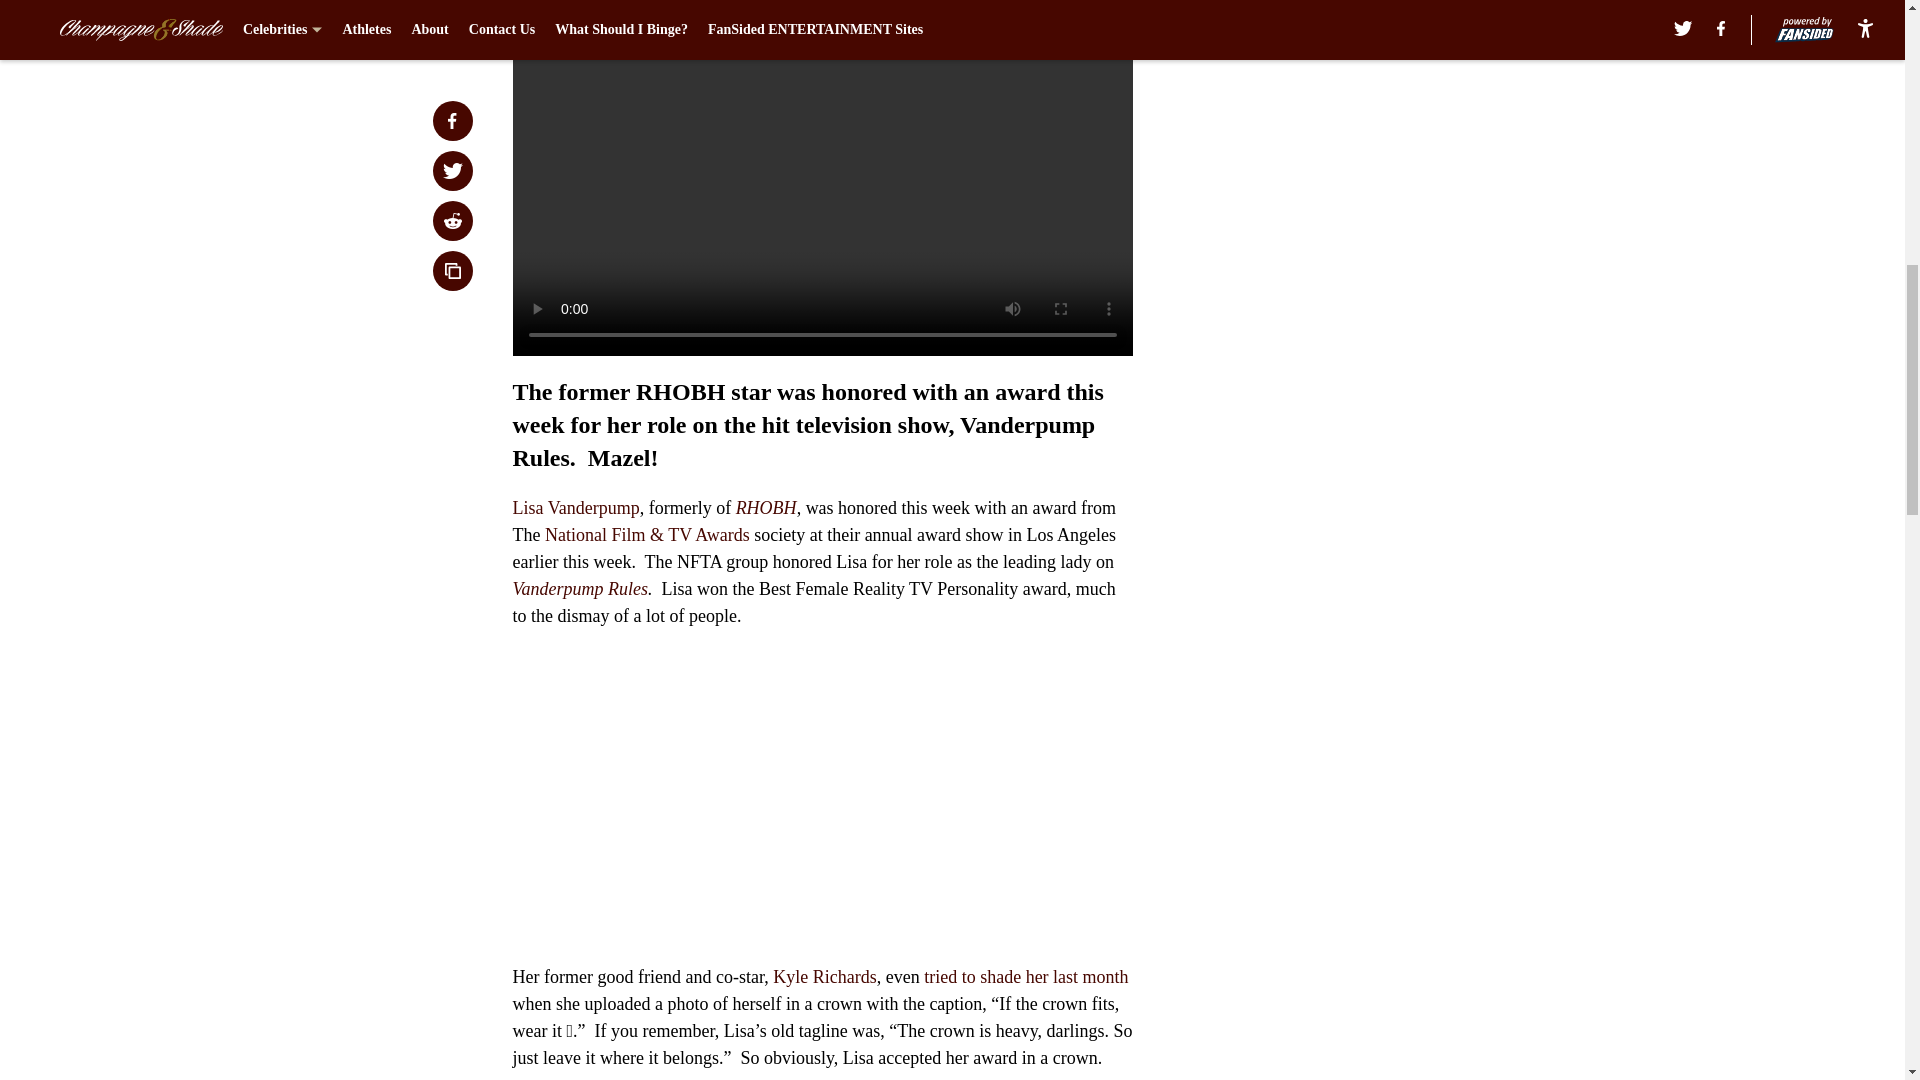  What do you see at coordinates (824, 976) in the screenshot?
I see `Kyle Richards` at bounding box center [824, 976].